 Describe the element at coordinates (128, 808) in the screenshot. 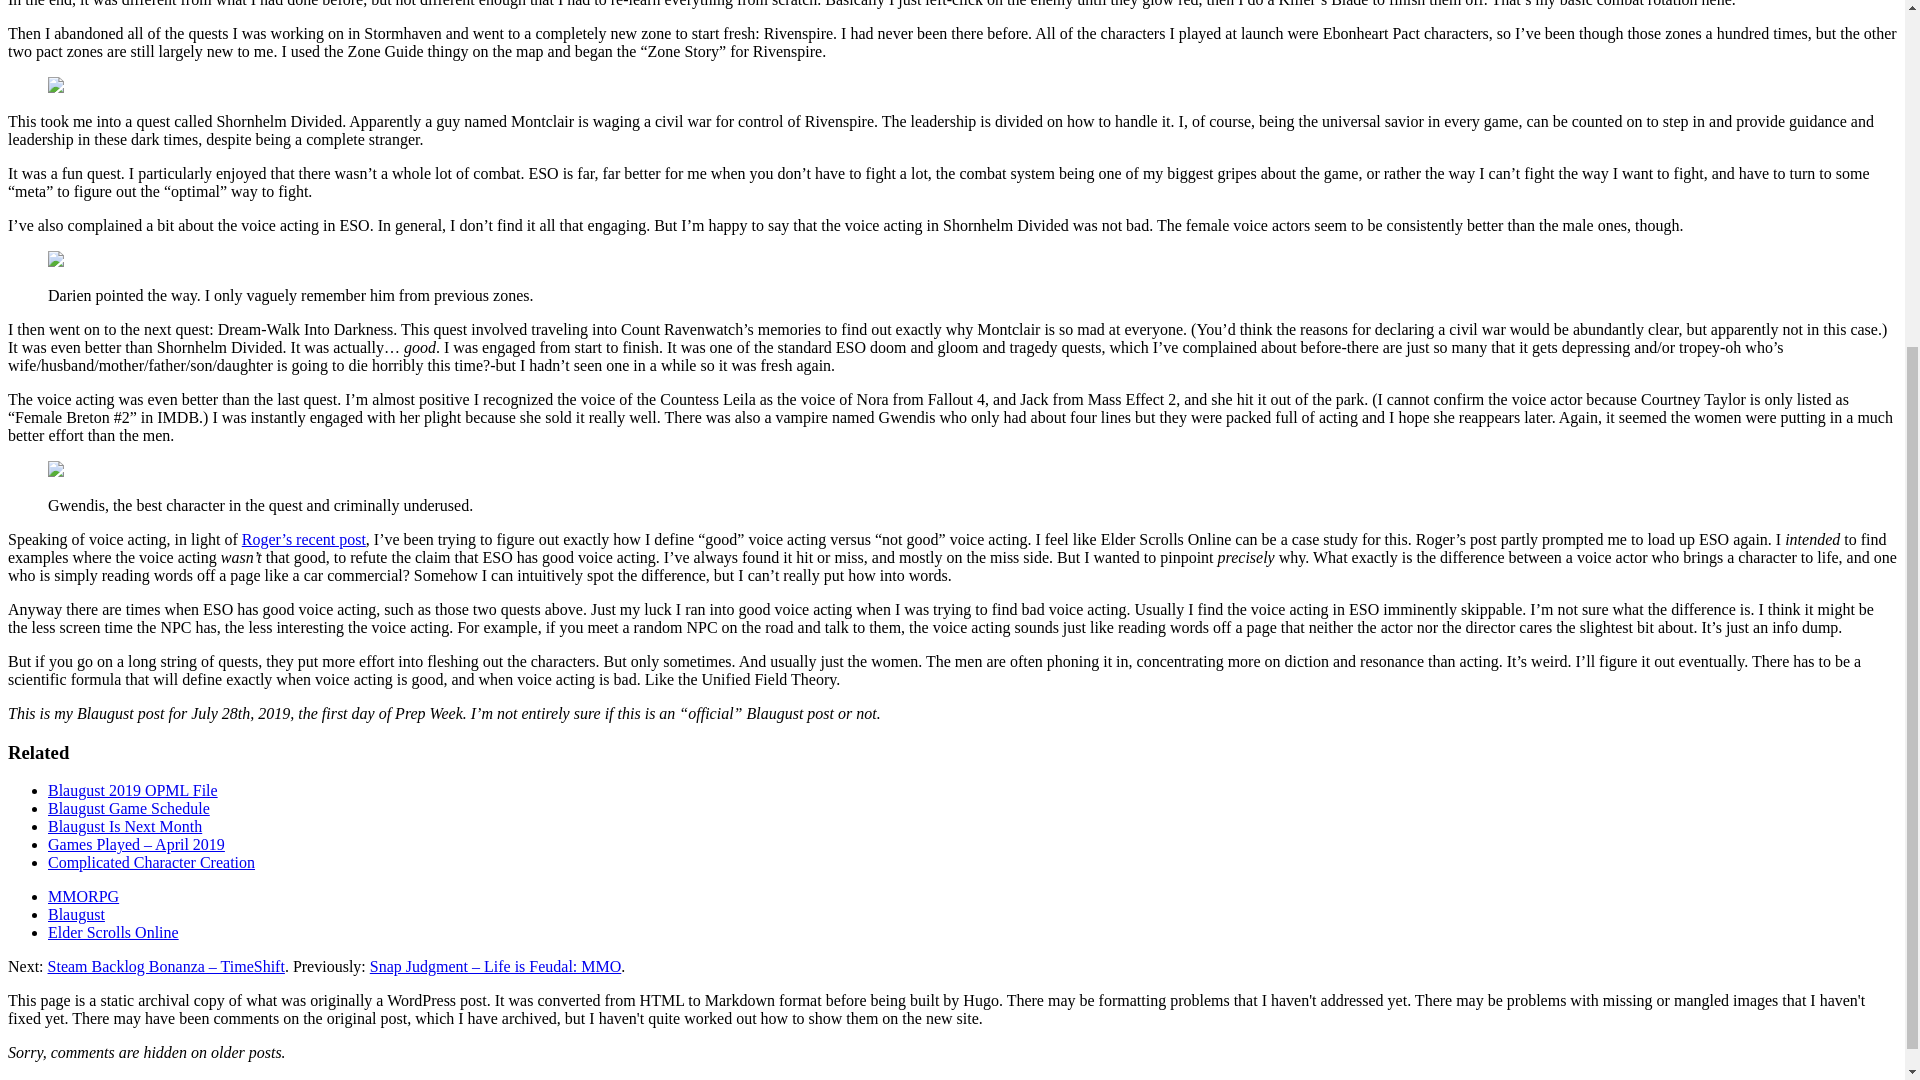

I see `Blaugust Game Schedule` at that location.